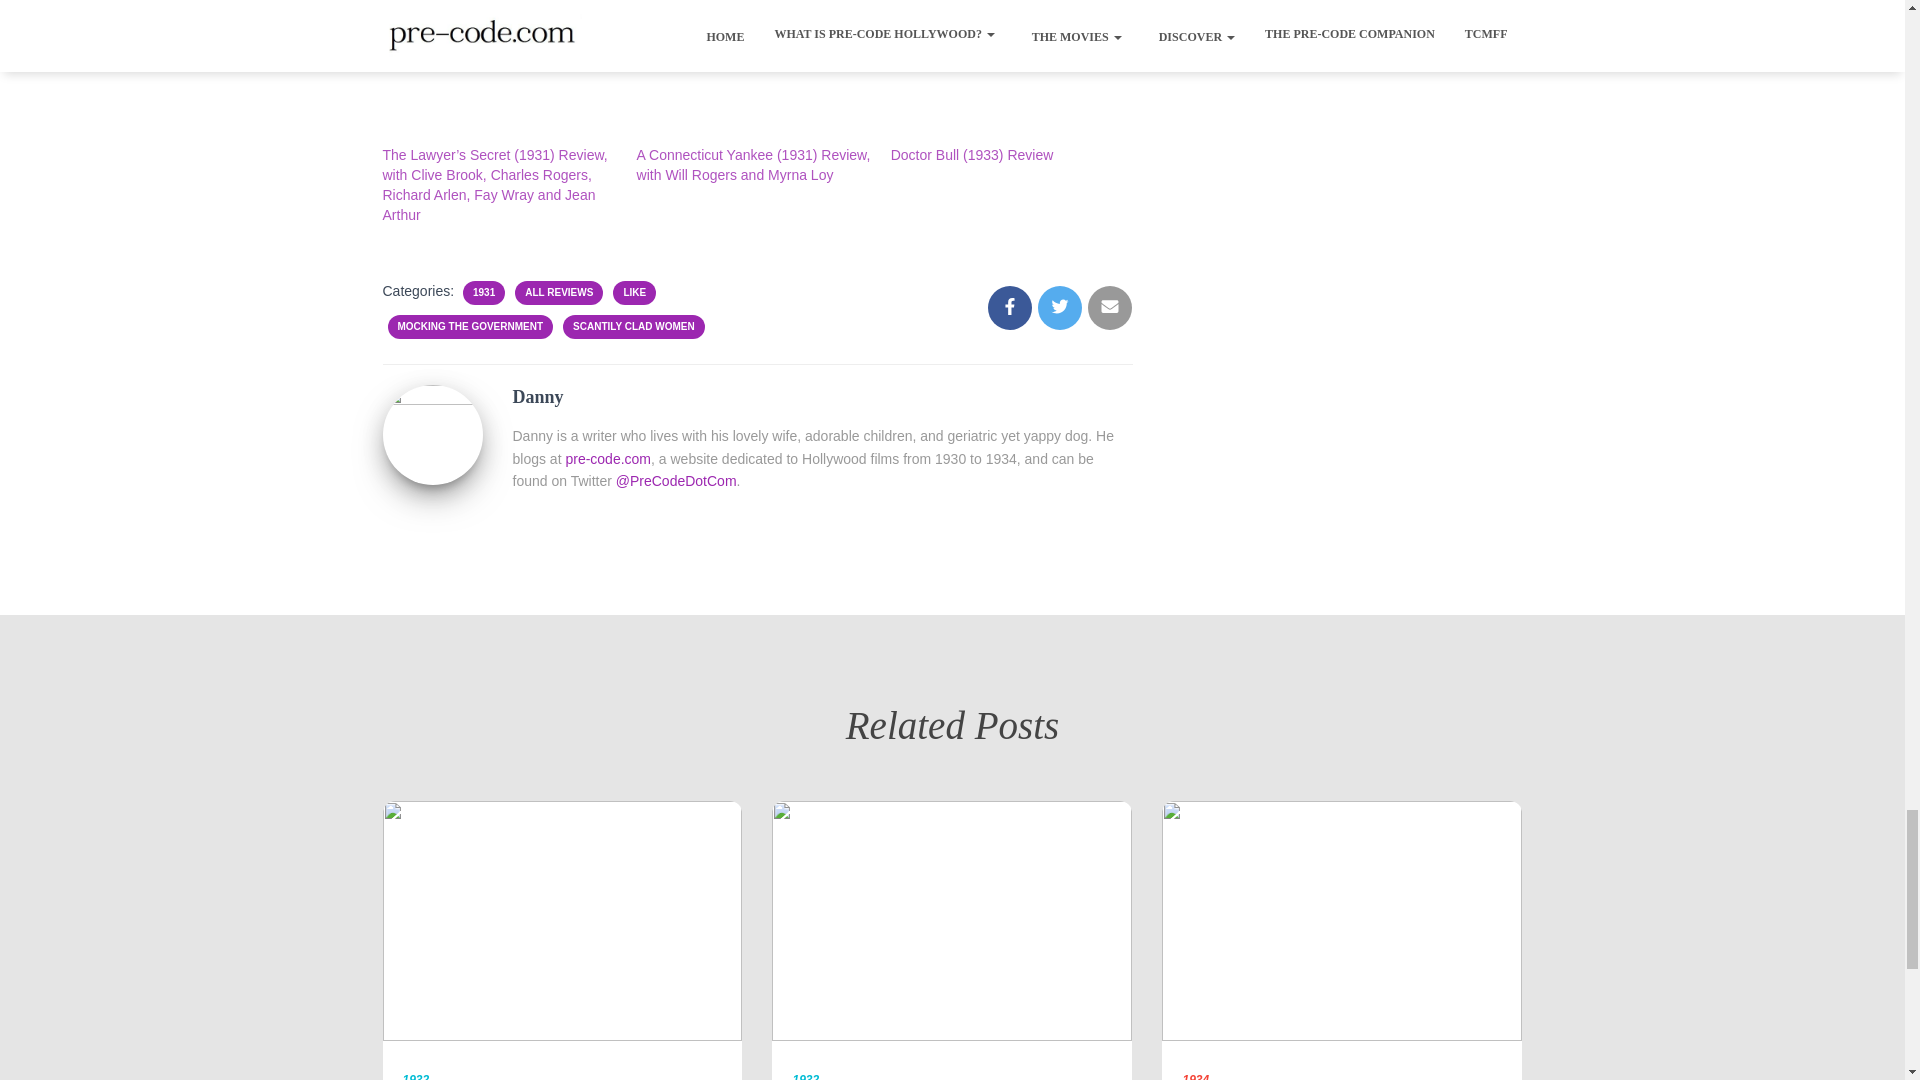  Describe the element at coordinates (484, 293) in the screenshot. I see `1931` at that location.